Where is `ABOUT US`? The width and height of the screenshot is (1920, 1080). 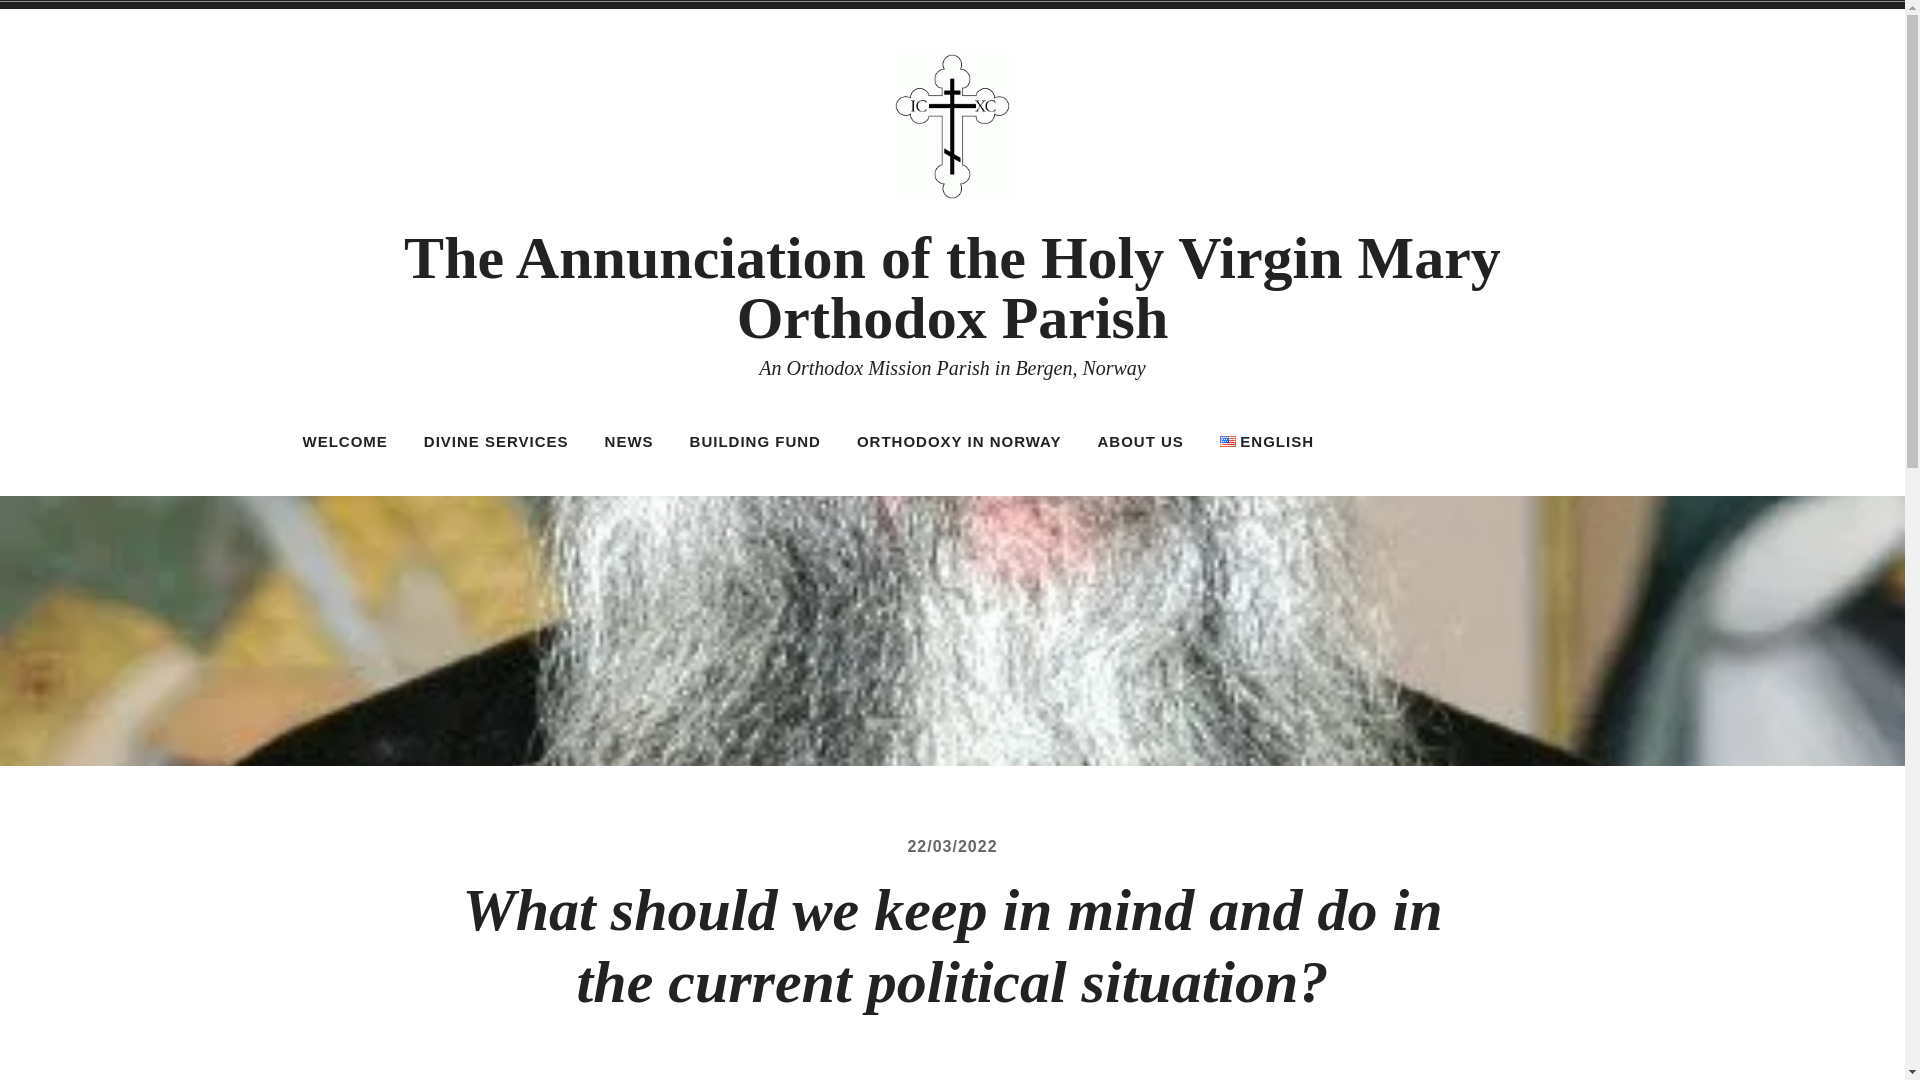
ABOUT US is located at coordinates (1140, 442).